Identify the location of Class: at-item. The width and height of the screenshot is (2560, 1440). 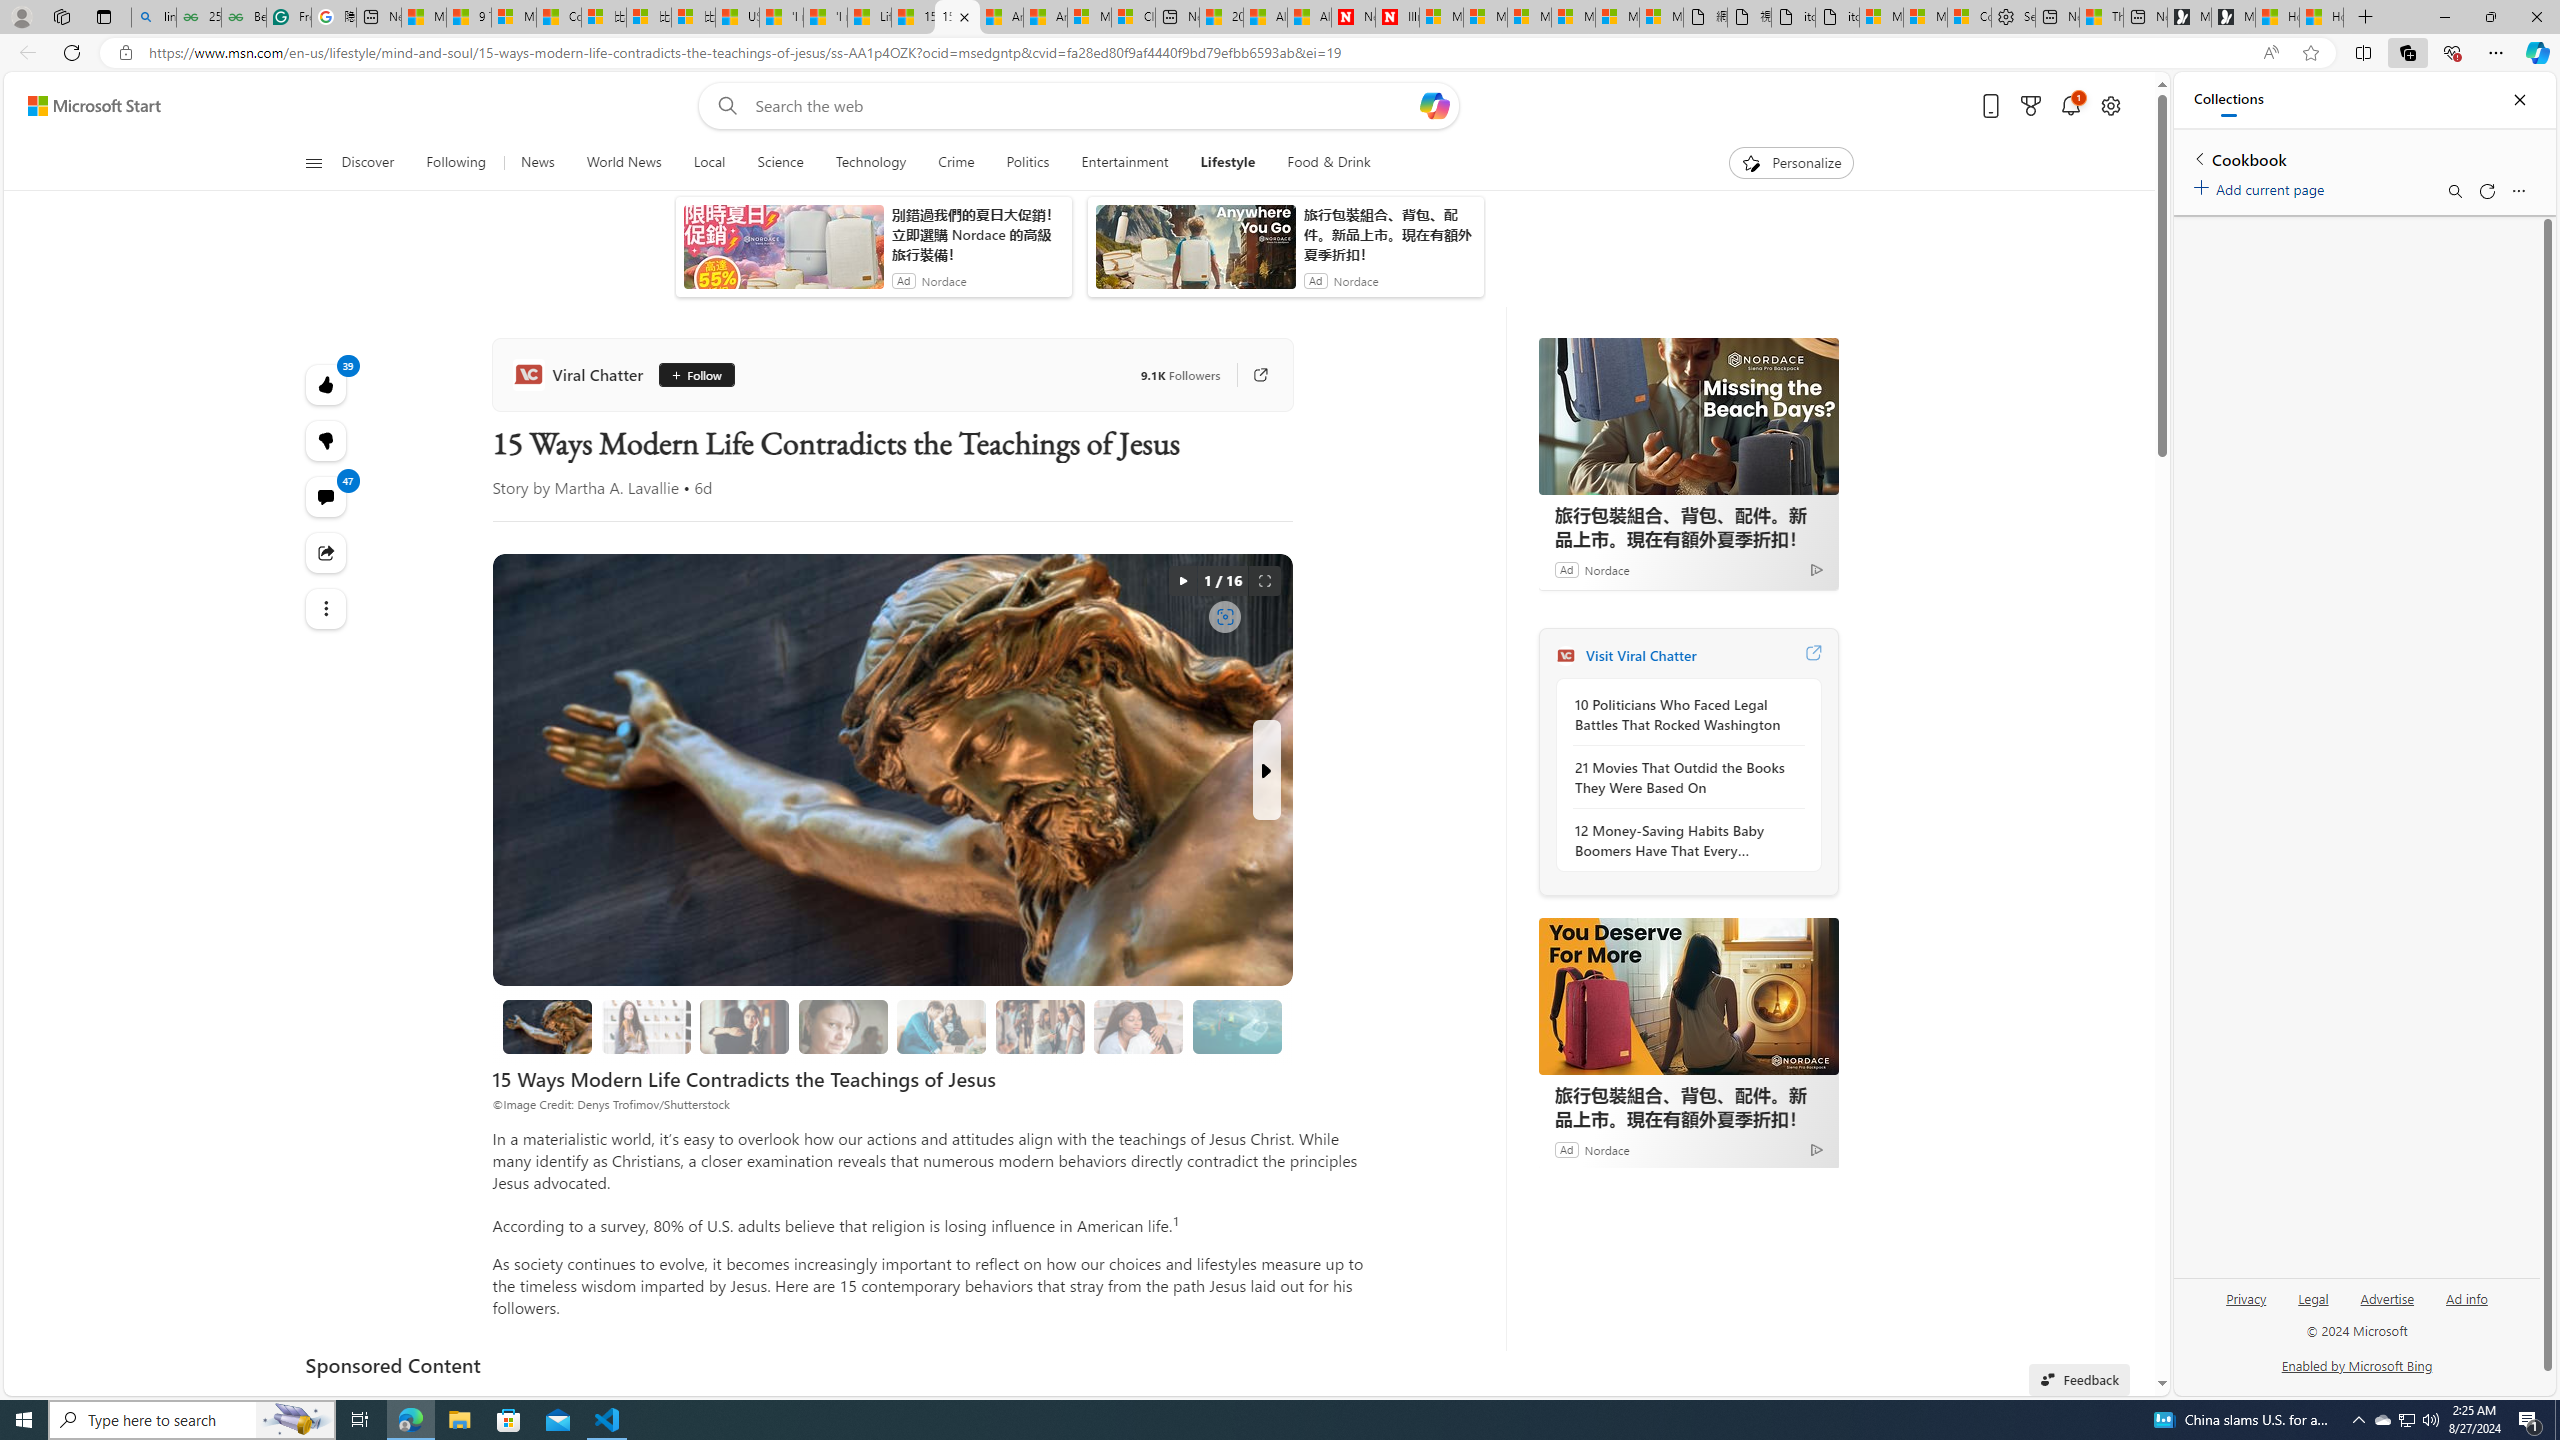
(324, 608).